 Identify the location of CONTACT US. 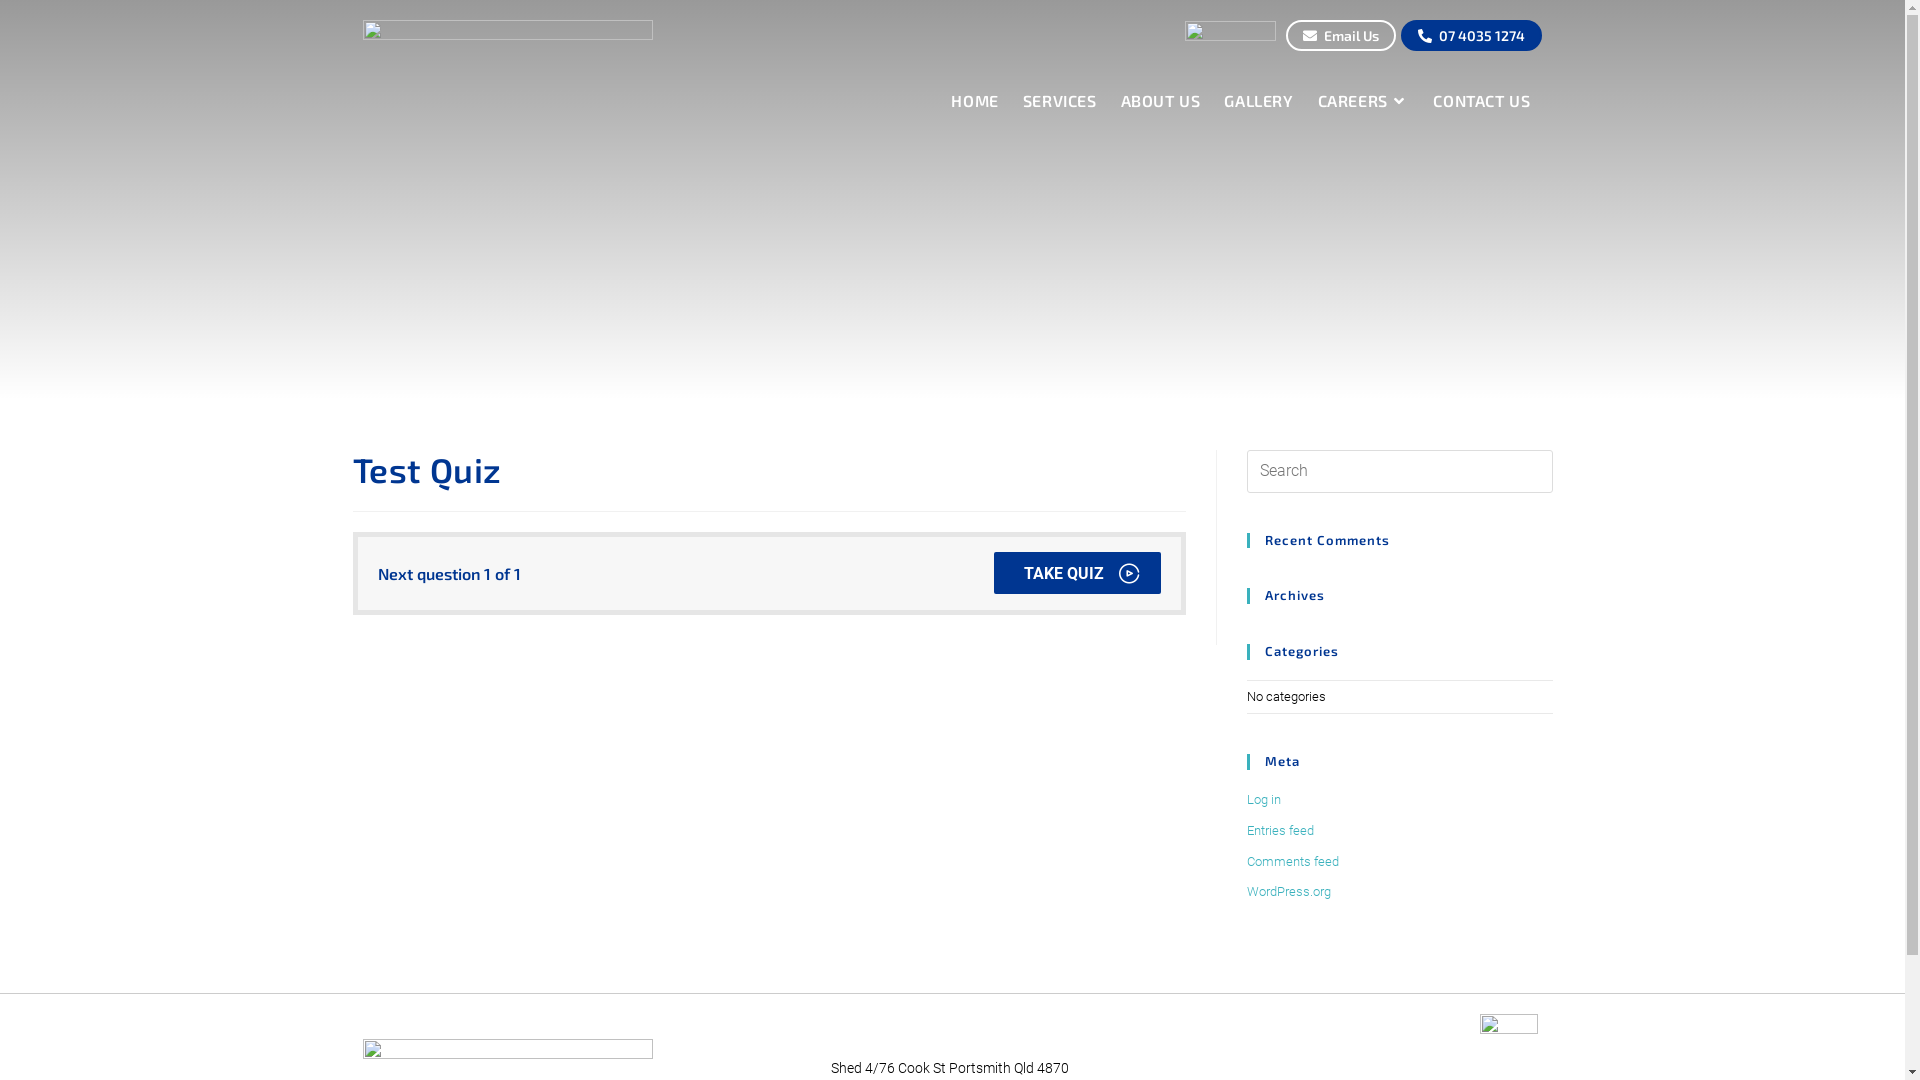
(1482, 101).